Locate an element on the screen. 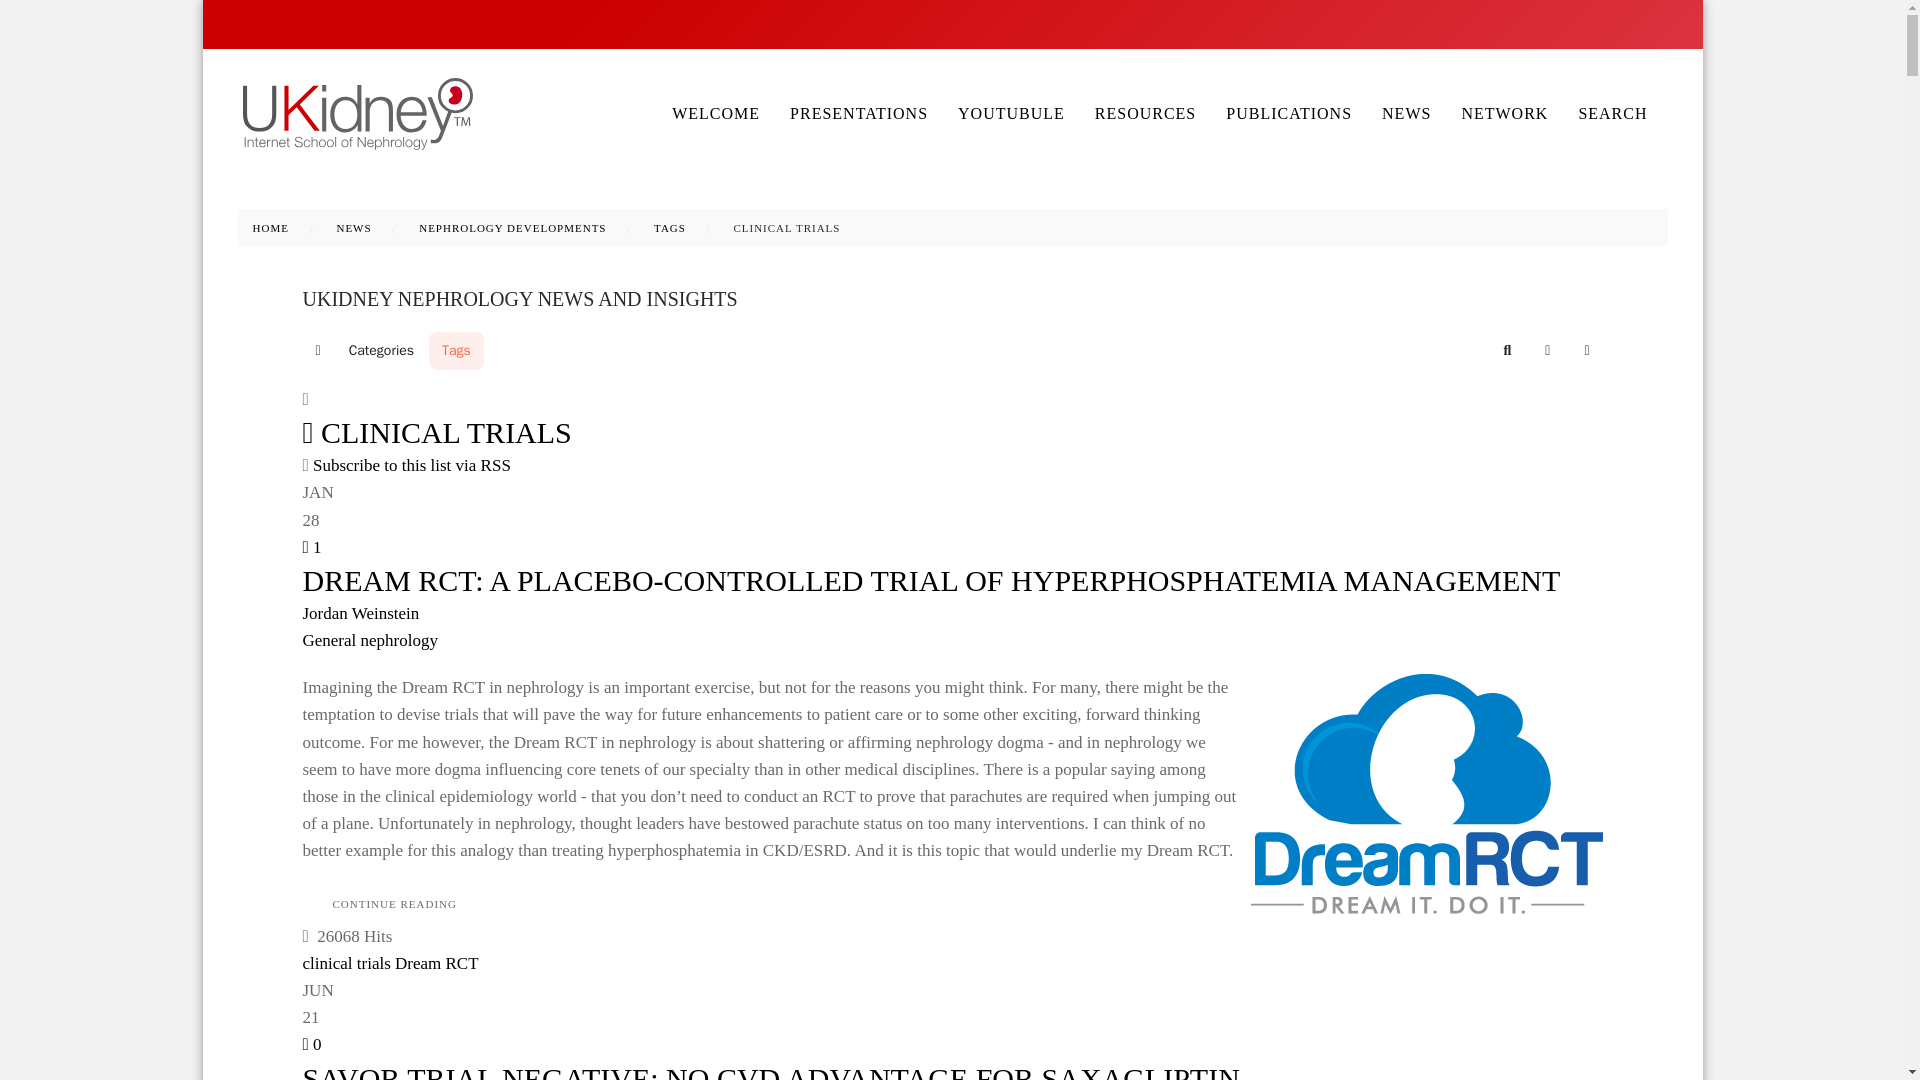 This screenshot has width=1920, height=1080. Categories is located at coordinates (381, 350).